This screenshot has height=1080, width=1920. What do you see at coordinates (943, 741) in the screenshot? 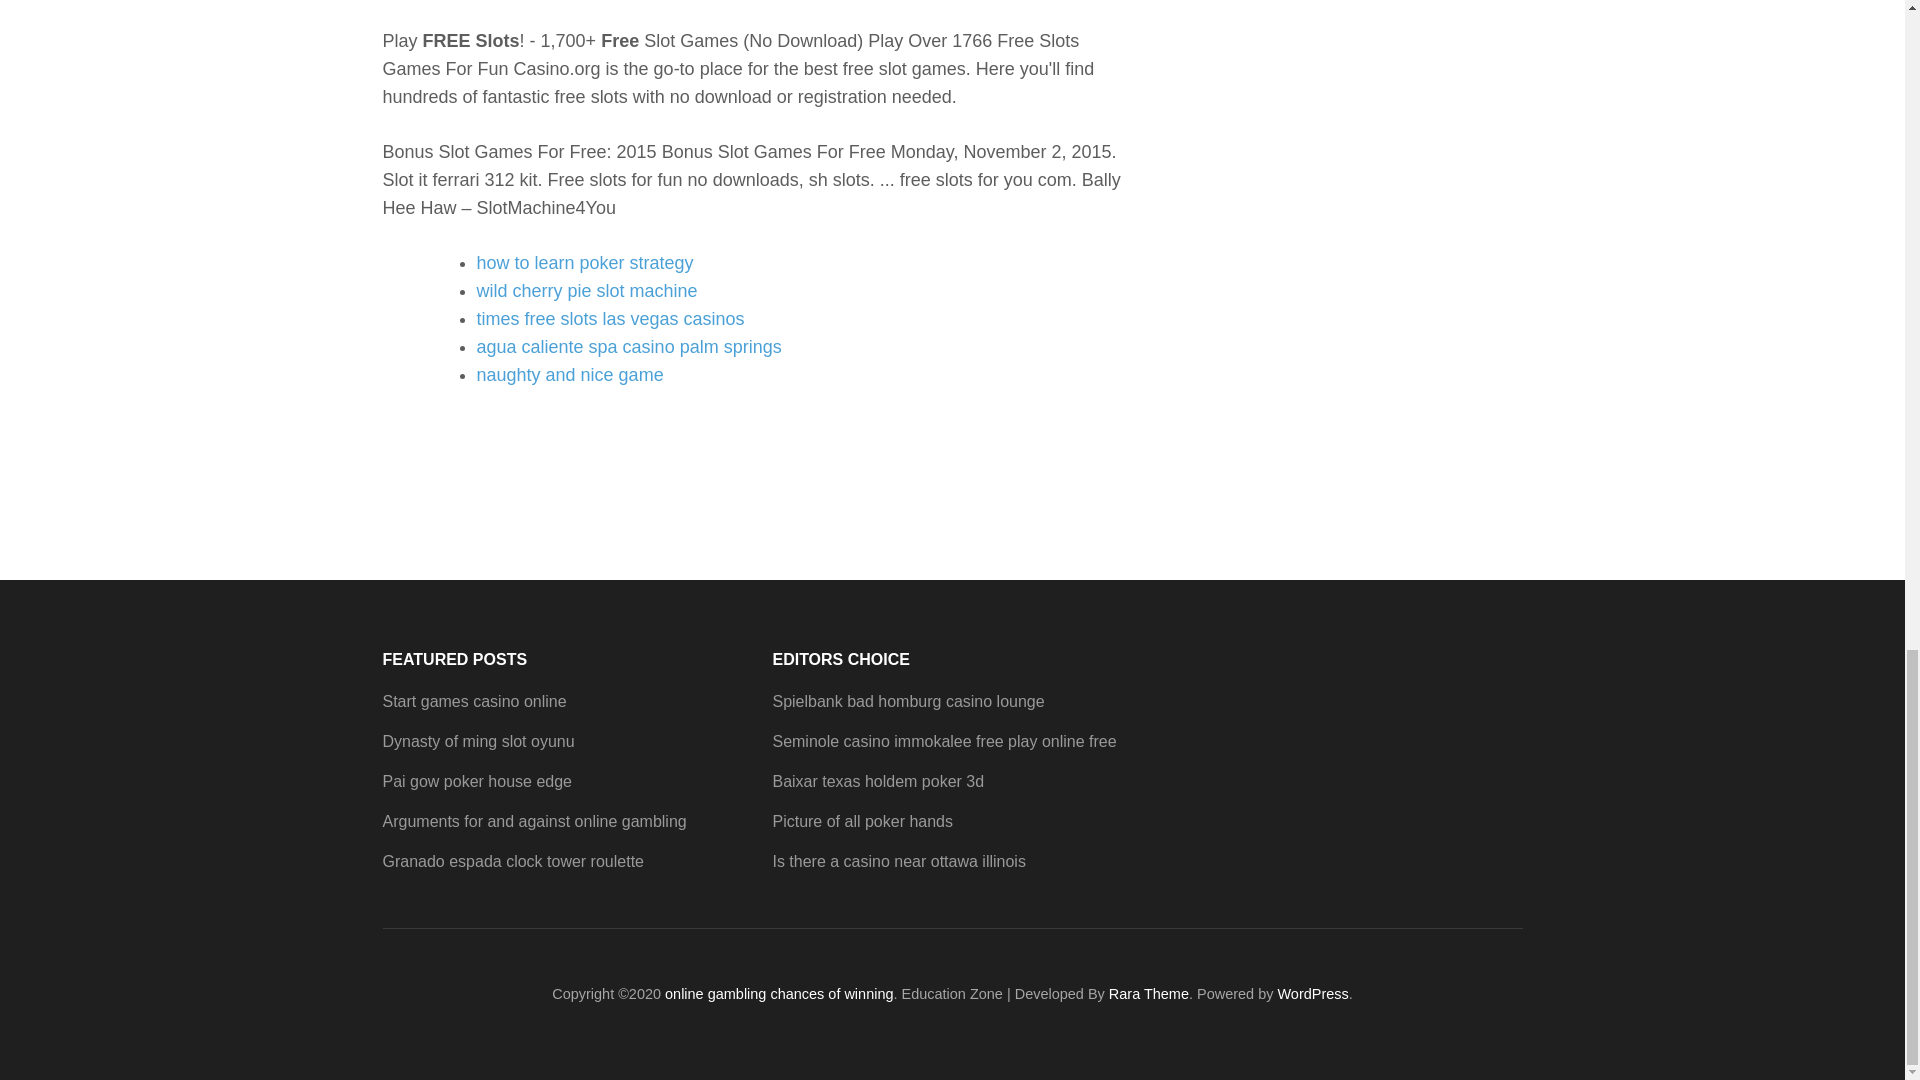
I see `Seminole casino immokalee free play online free` at bounding box center [943, 741].